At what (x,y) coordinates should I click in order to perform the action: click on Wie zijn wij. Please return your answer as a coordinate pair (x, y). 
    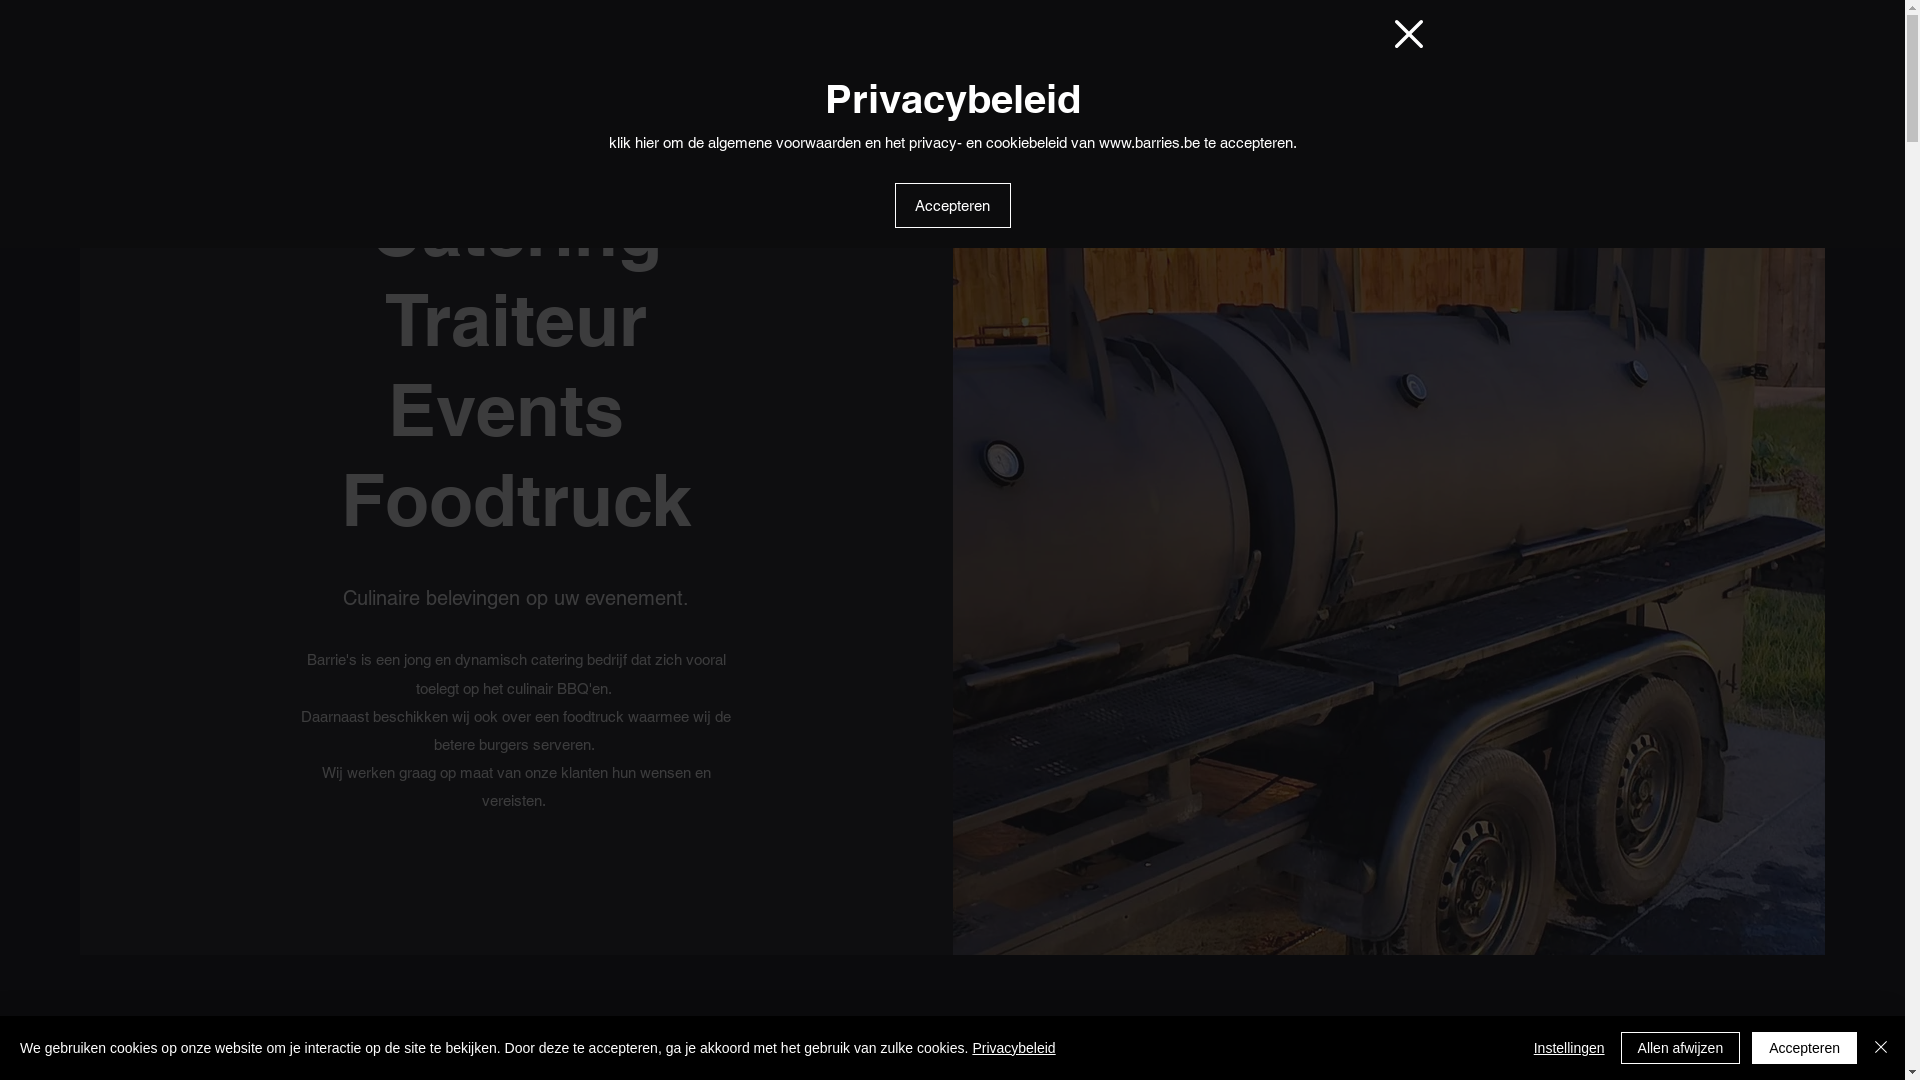
    Looking at the image, I should click on (1136, 95).